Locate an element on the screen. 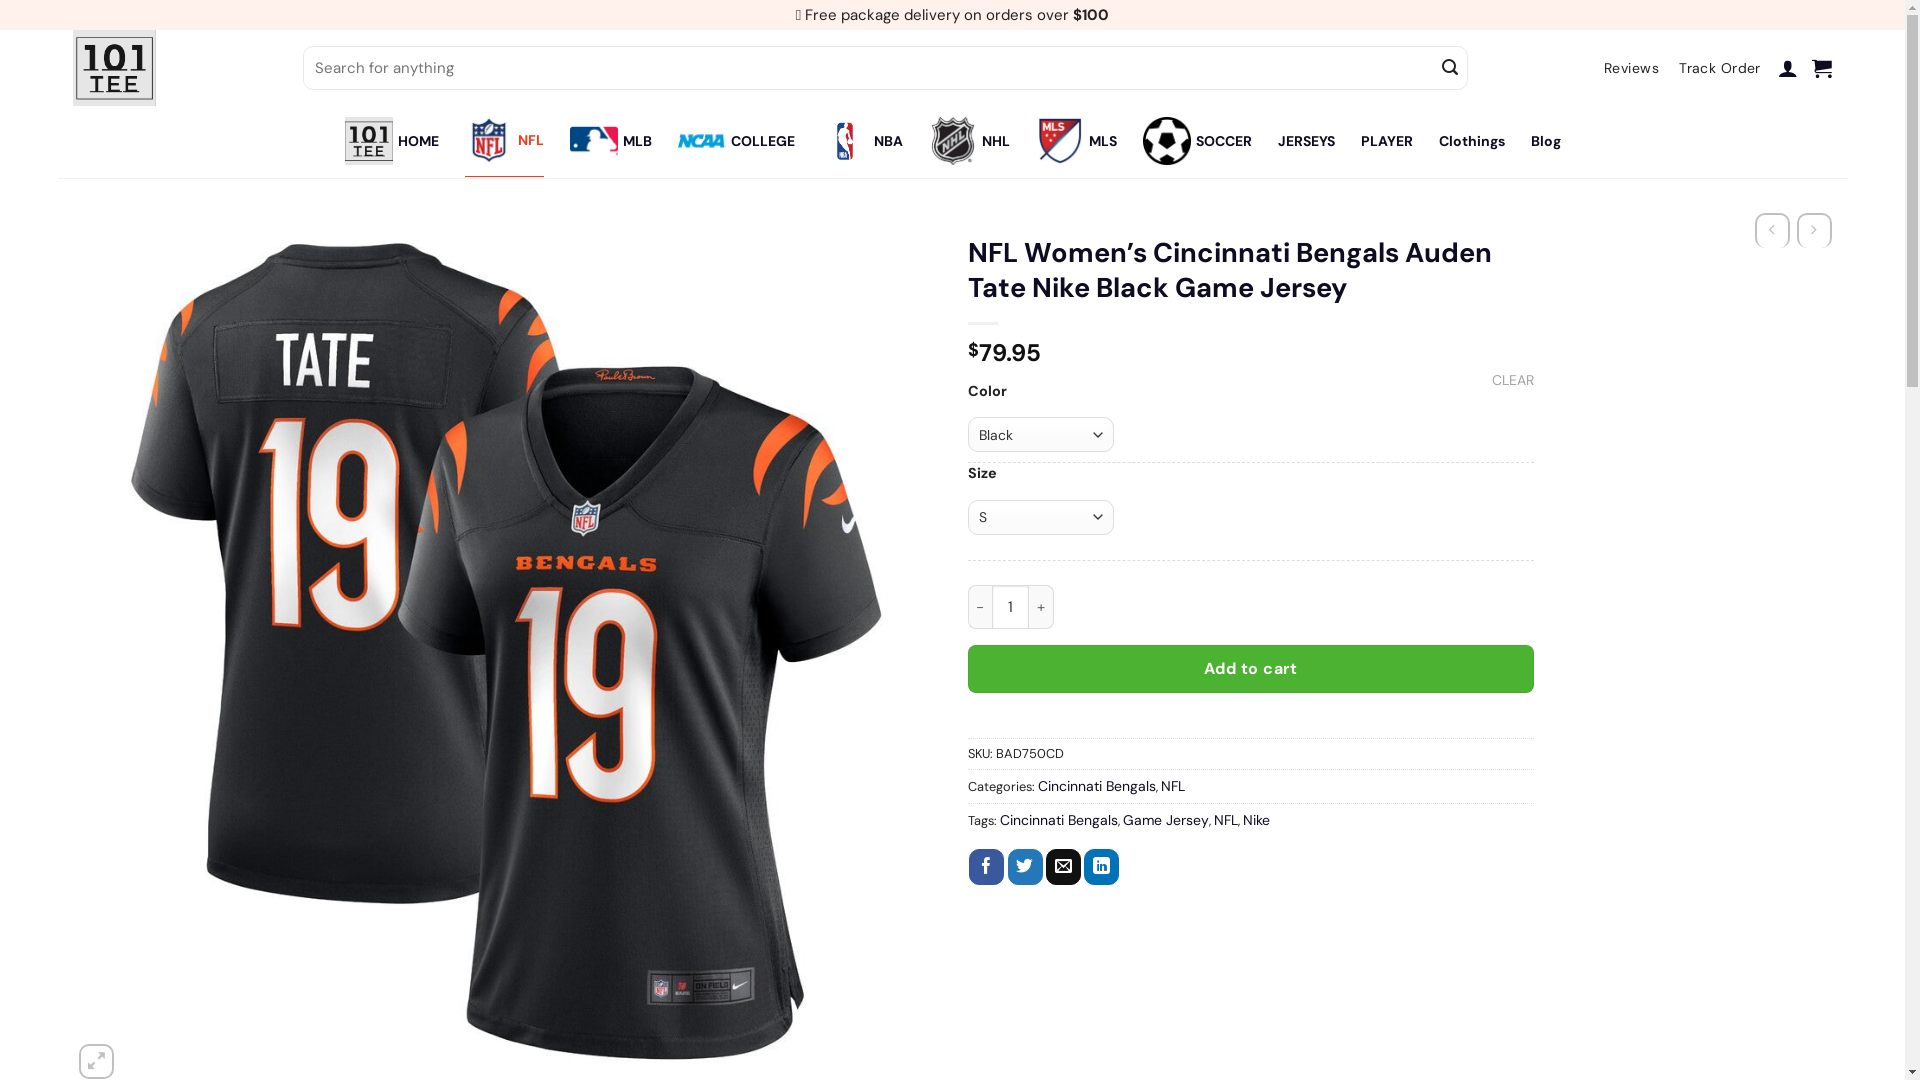  NFL is located at coordinates (1226, 820).